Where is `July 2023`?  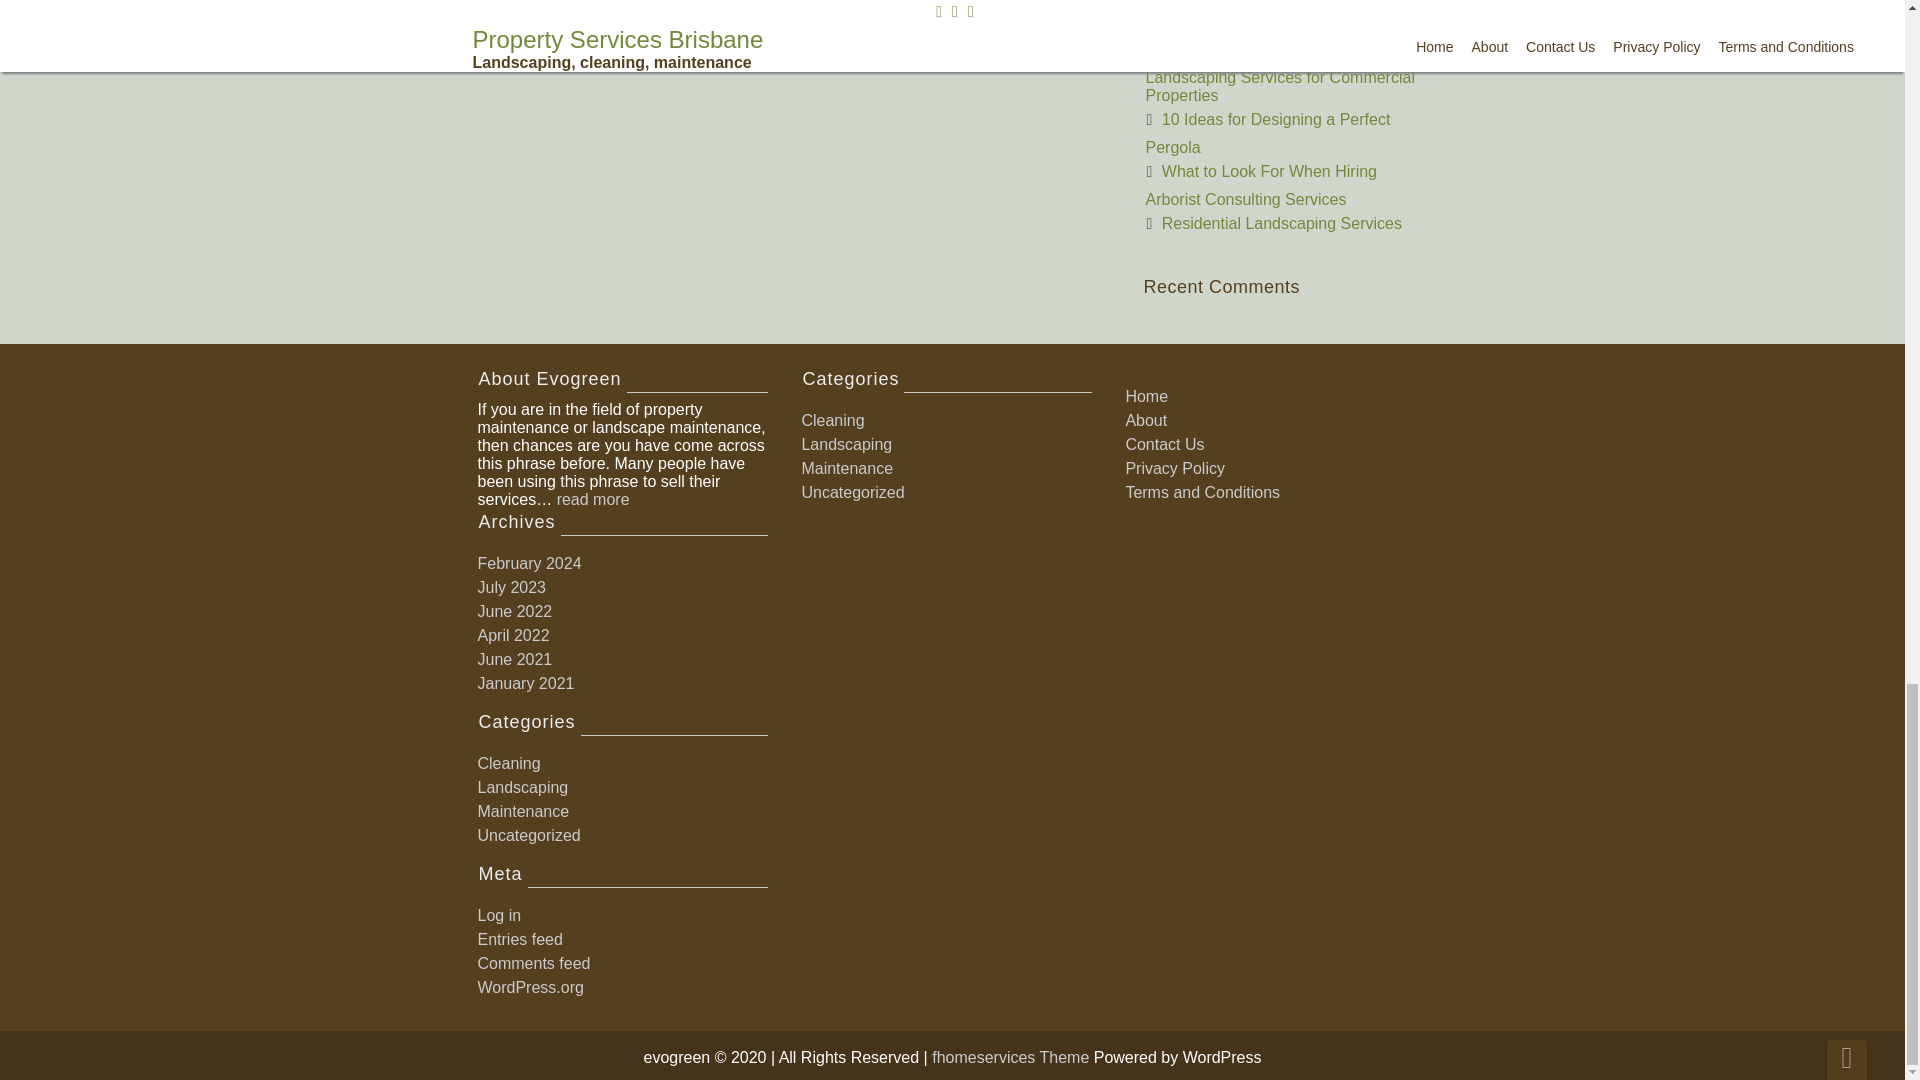 July 2023 is located at coordinates (512, 587).